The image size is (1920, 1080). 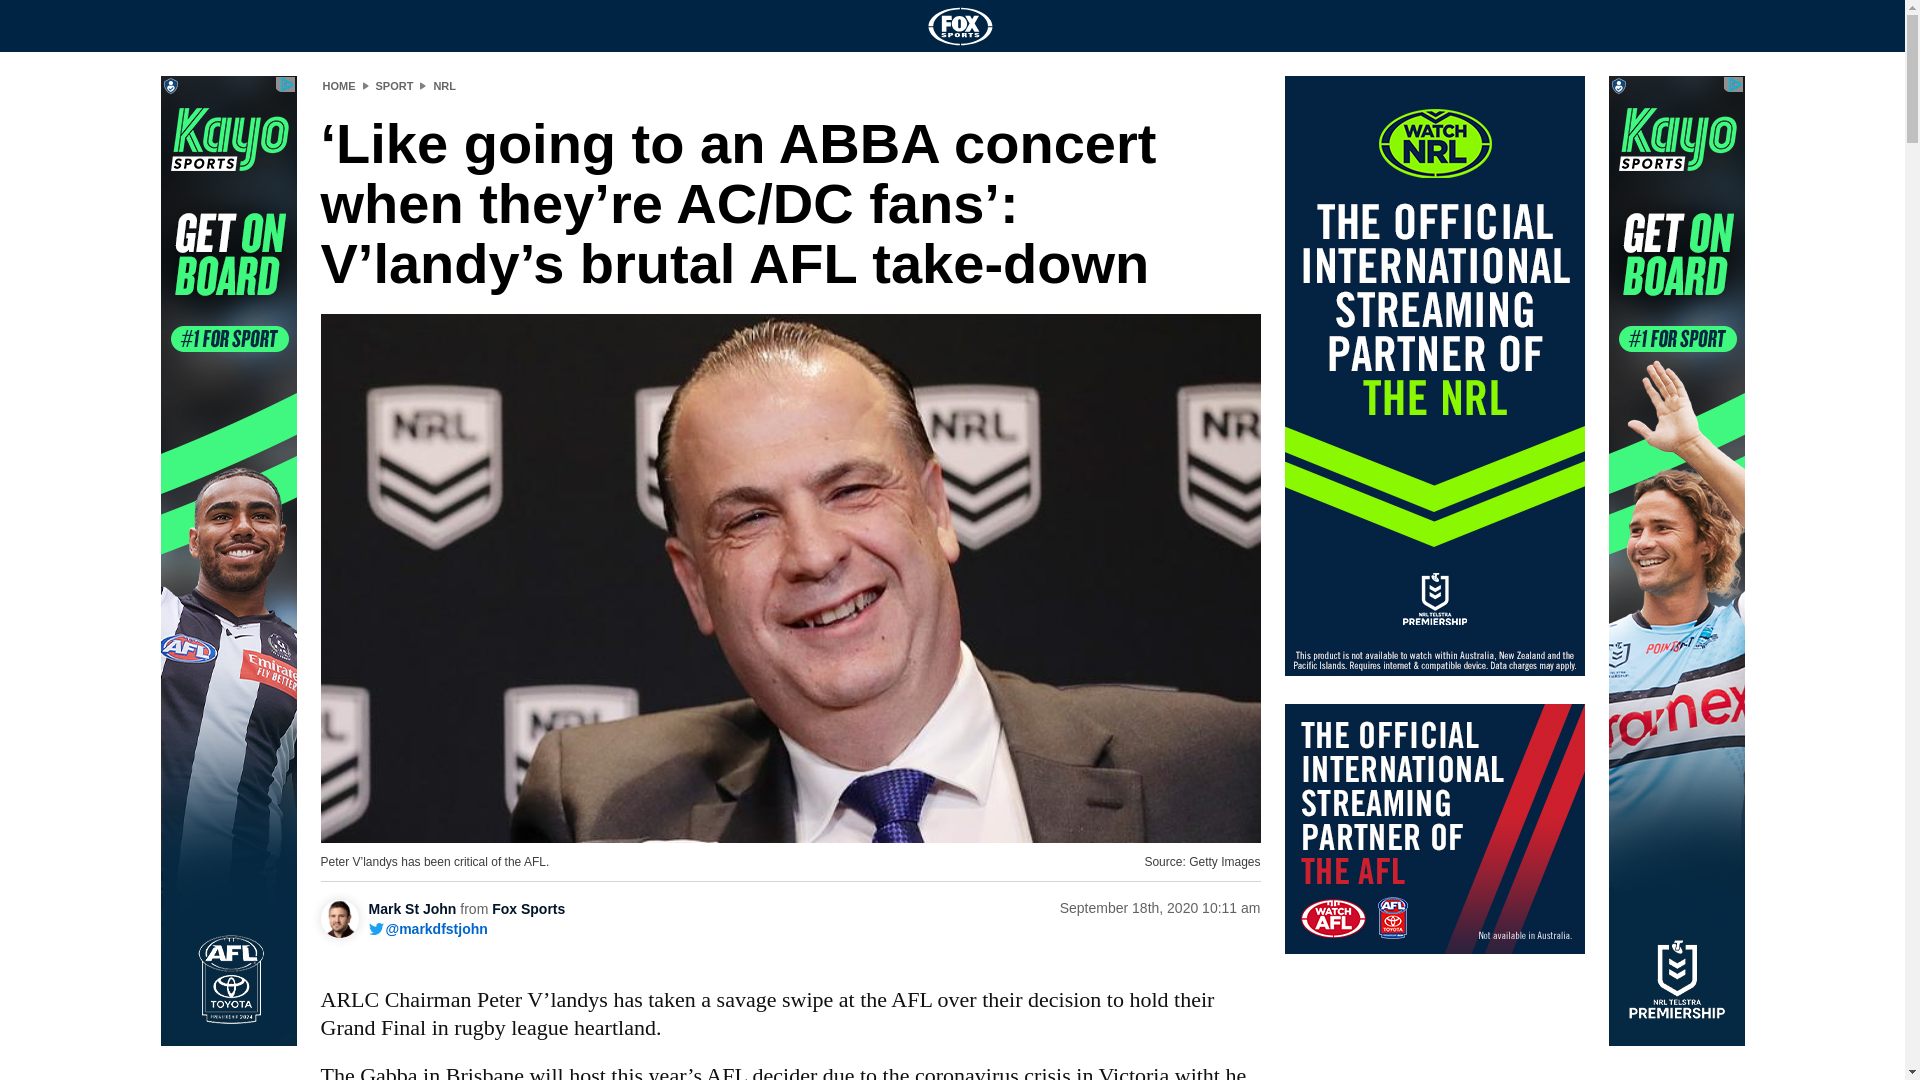 What do you see at coordinates (395, 85) in the screenshot?
I see `SPORT` at bounding box center [395, 85].